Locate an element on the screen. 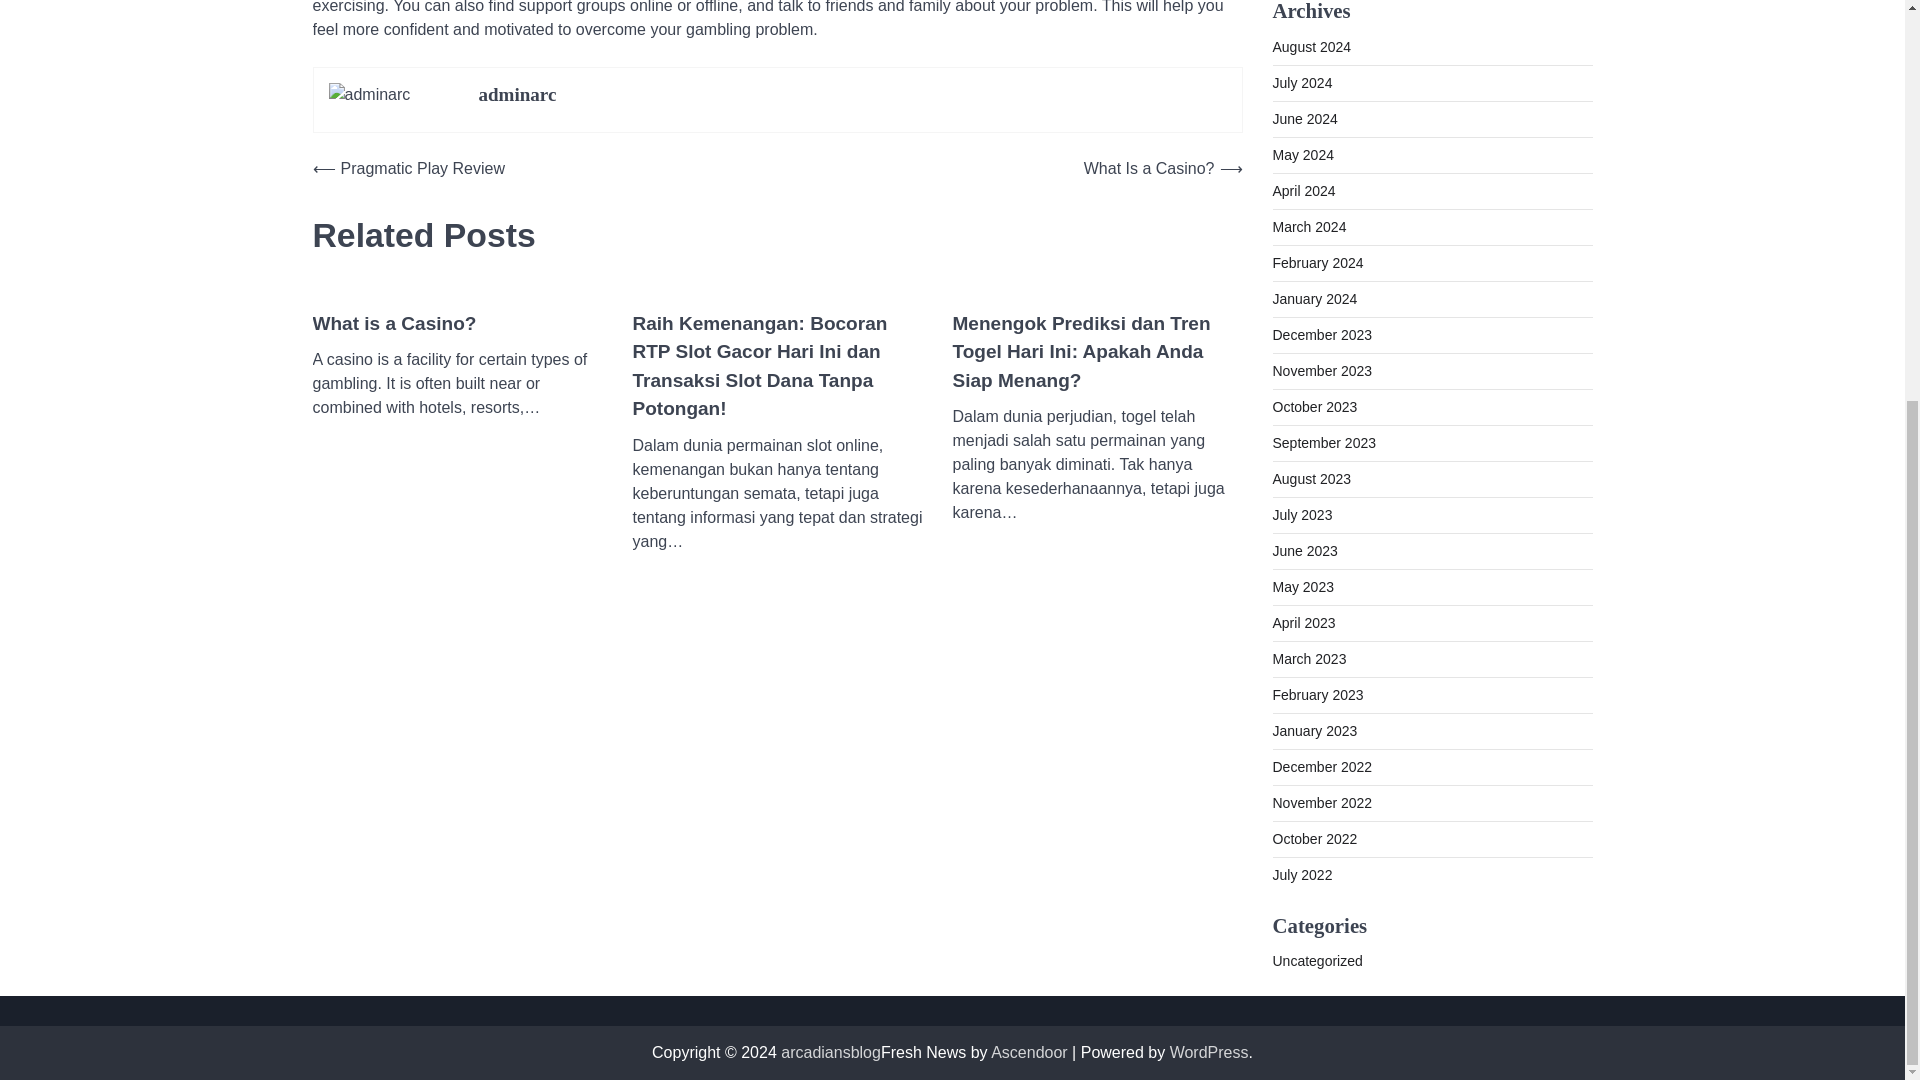 This screenshot has width=1920, height=1080. December 2023 is located at coordinates (1322, 334).